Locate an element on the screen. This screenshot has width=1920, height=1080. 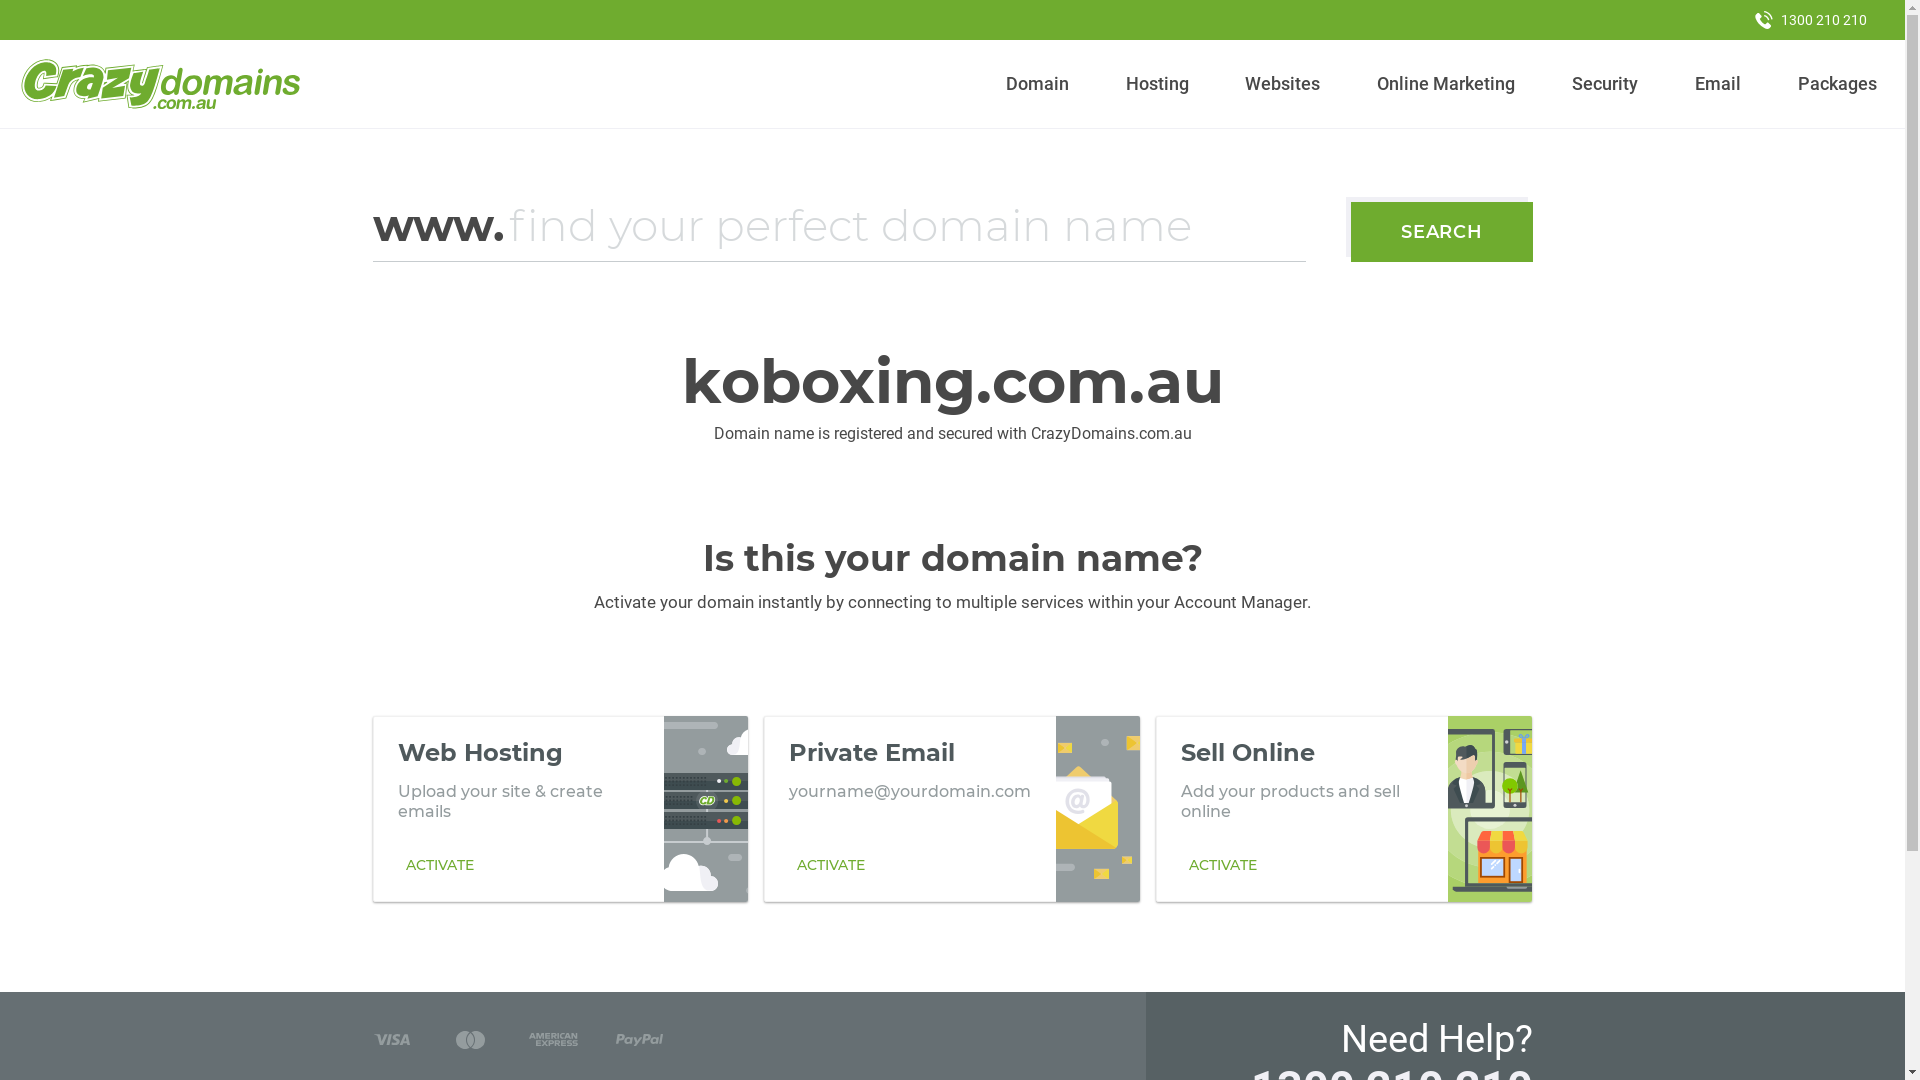
Web Hosting
Upload your site & create emails
ACTIVATE is located at coordinates (560, 809).